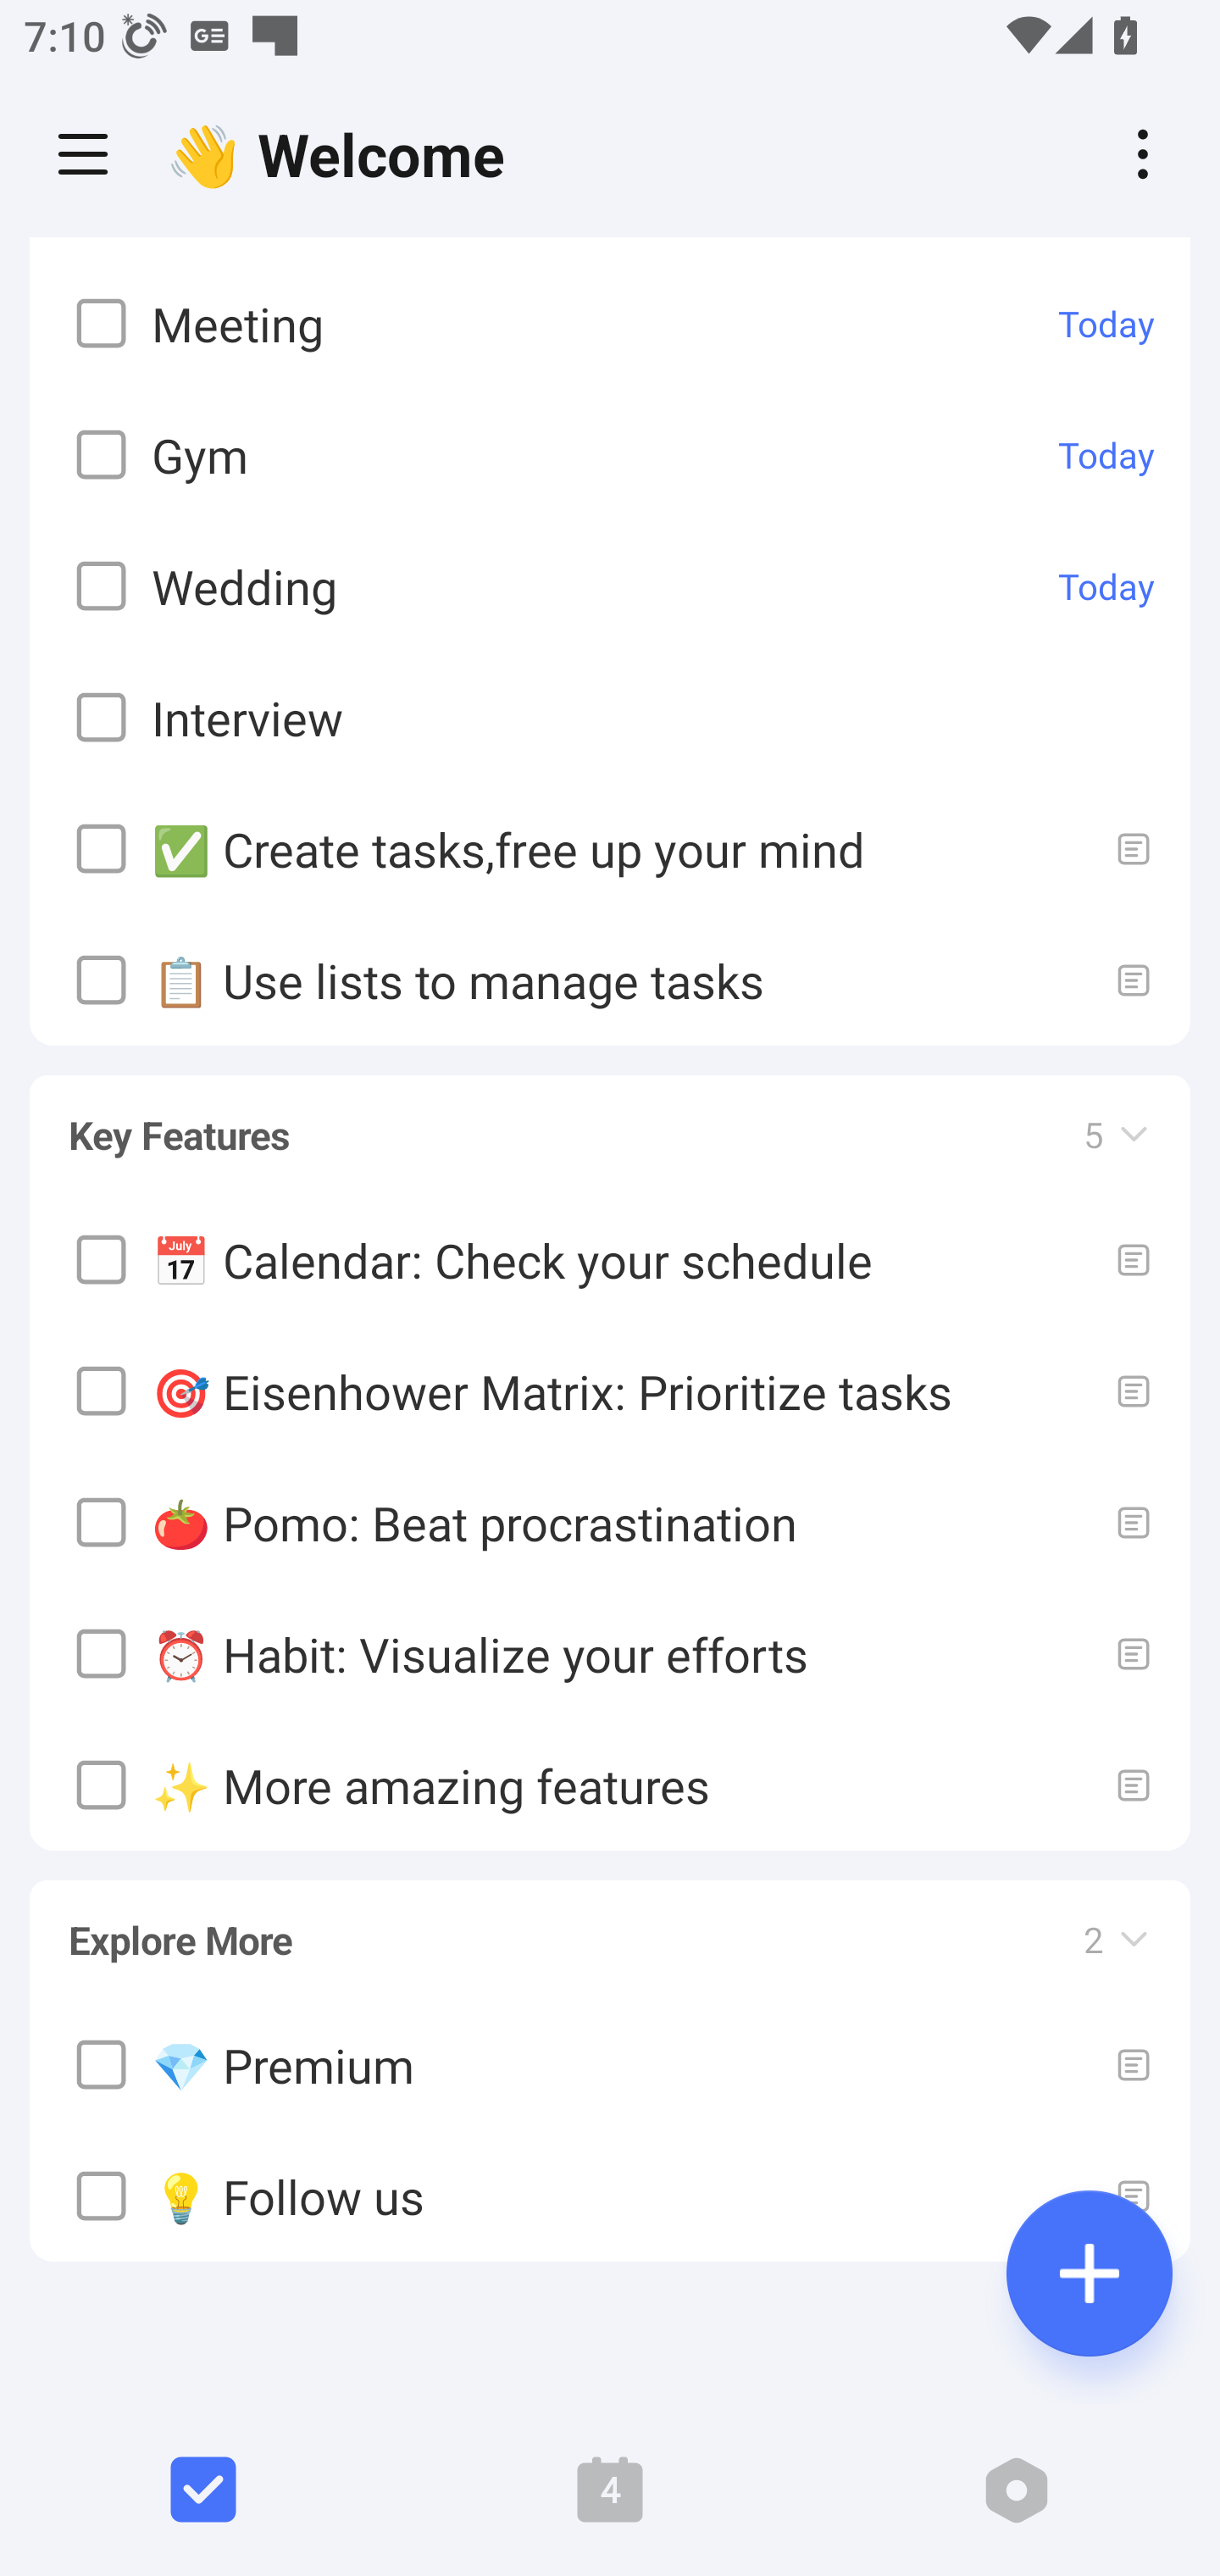 Image resolution: width=1220 pixels, height=2576 pixels. What do you see at coordinates (610, 454) in the screenshot?
I see `Gym Today` at bounding box center [610, 454].